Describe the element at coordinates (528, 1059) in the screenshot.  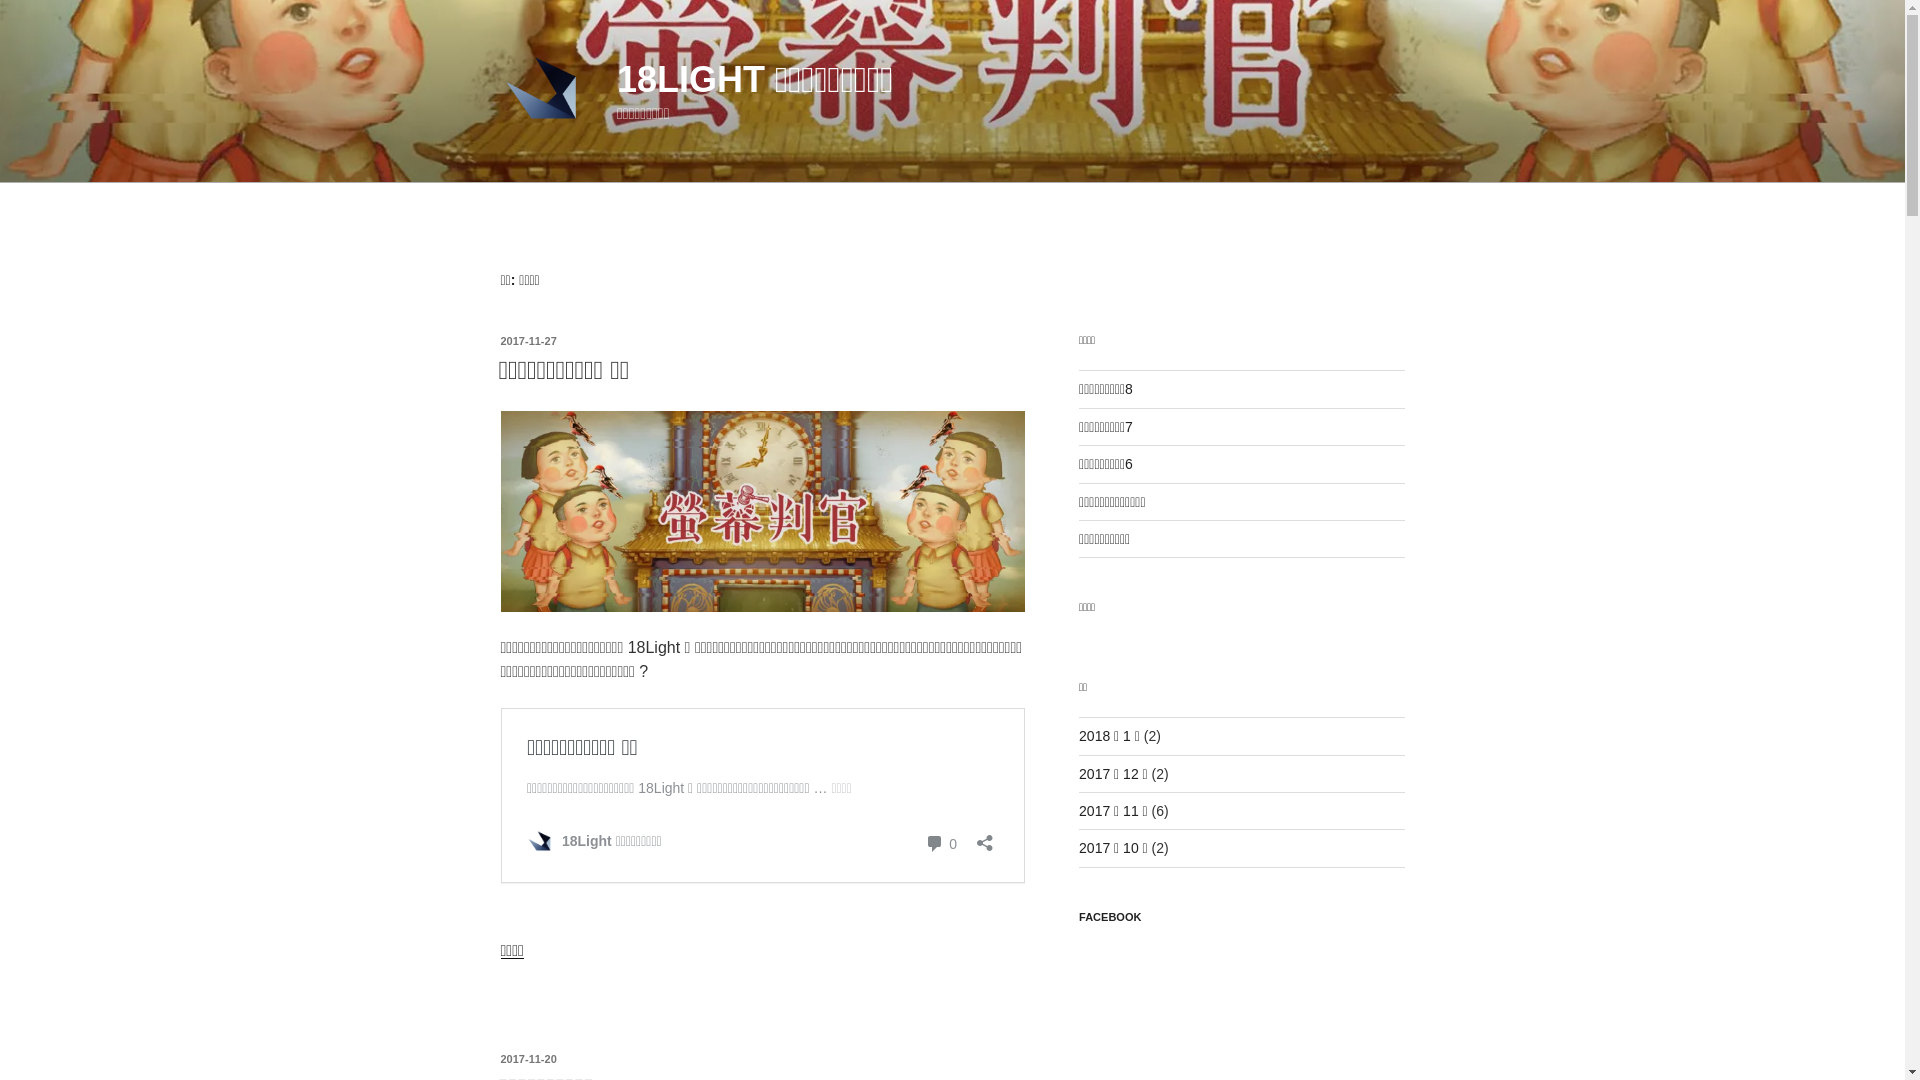
I see `2017-11-20` at that location.